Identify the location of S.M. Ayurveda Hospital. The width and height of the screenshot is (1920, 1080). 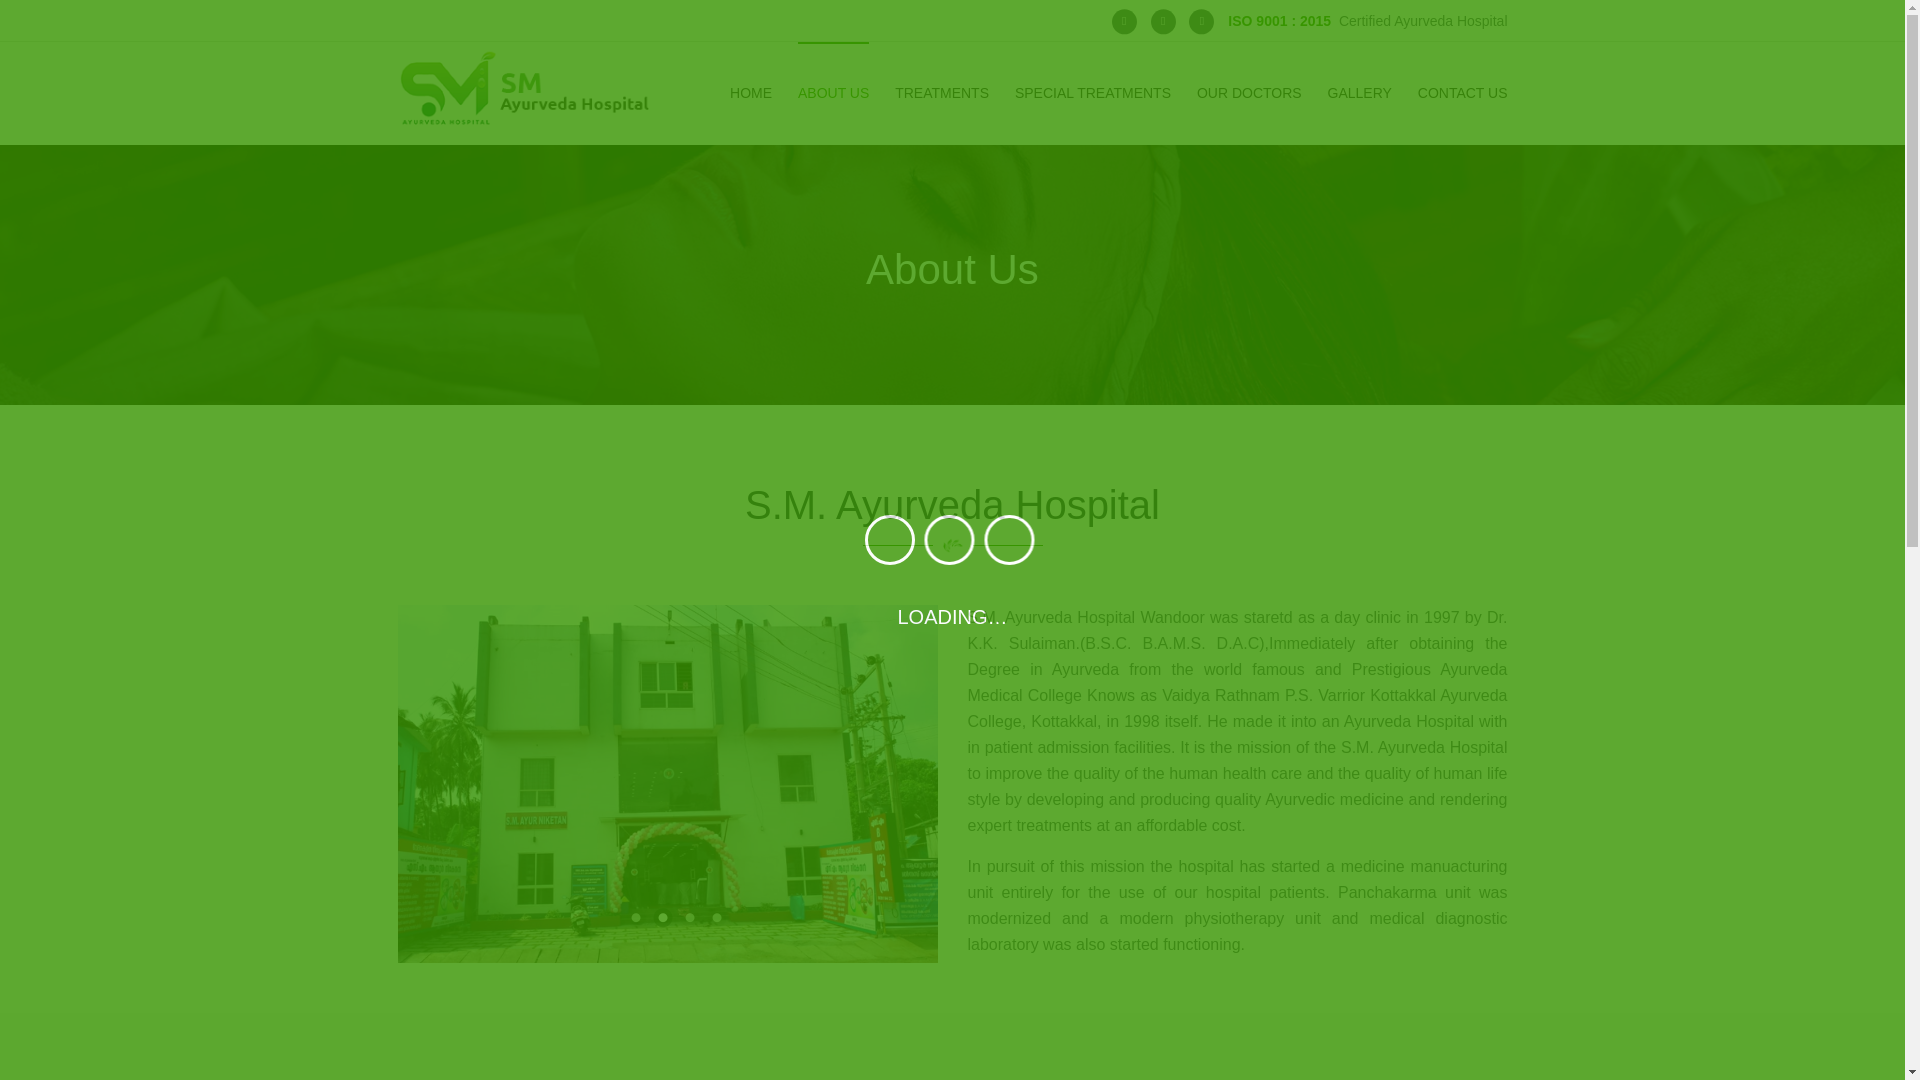
(690, 918).